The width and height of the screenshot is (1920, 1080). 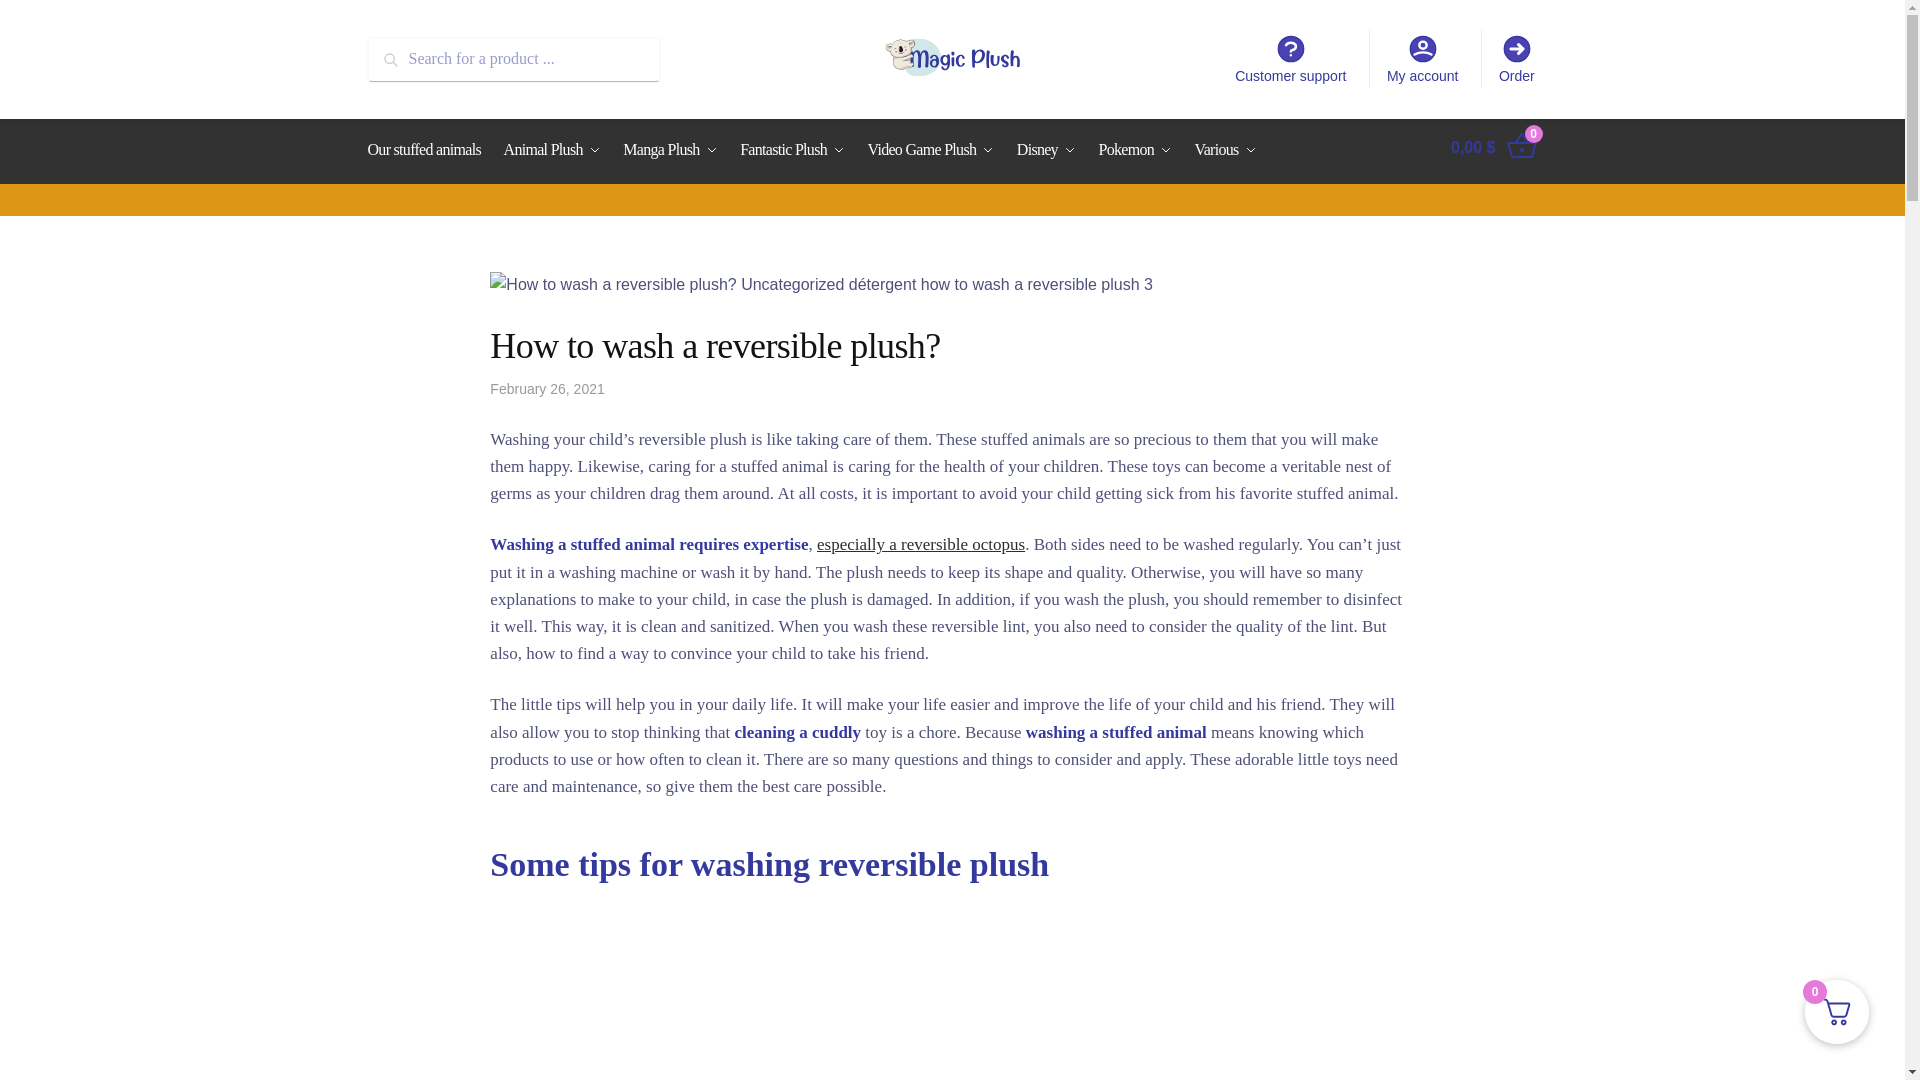 I want to click on Animal Plush, so click(x=552, y=150).